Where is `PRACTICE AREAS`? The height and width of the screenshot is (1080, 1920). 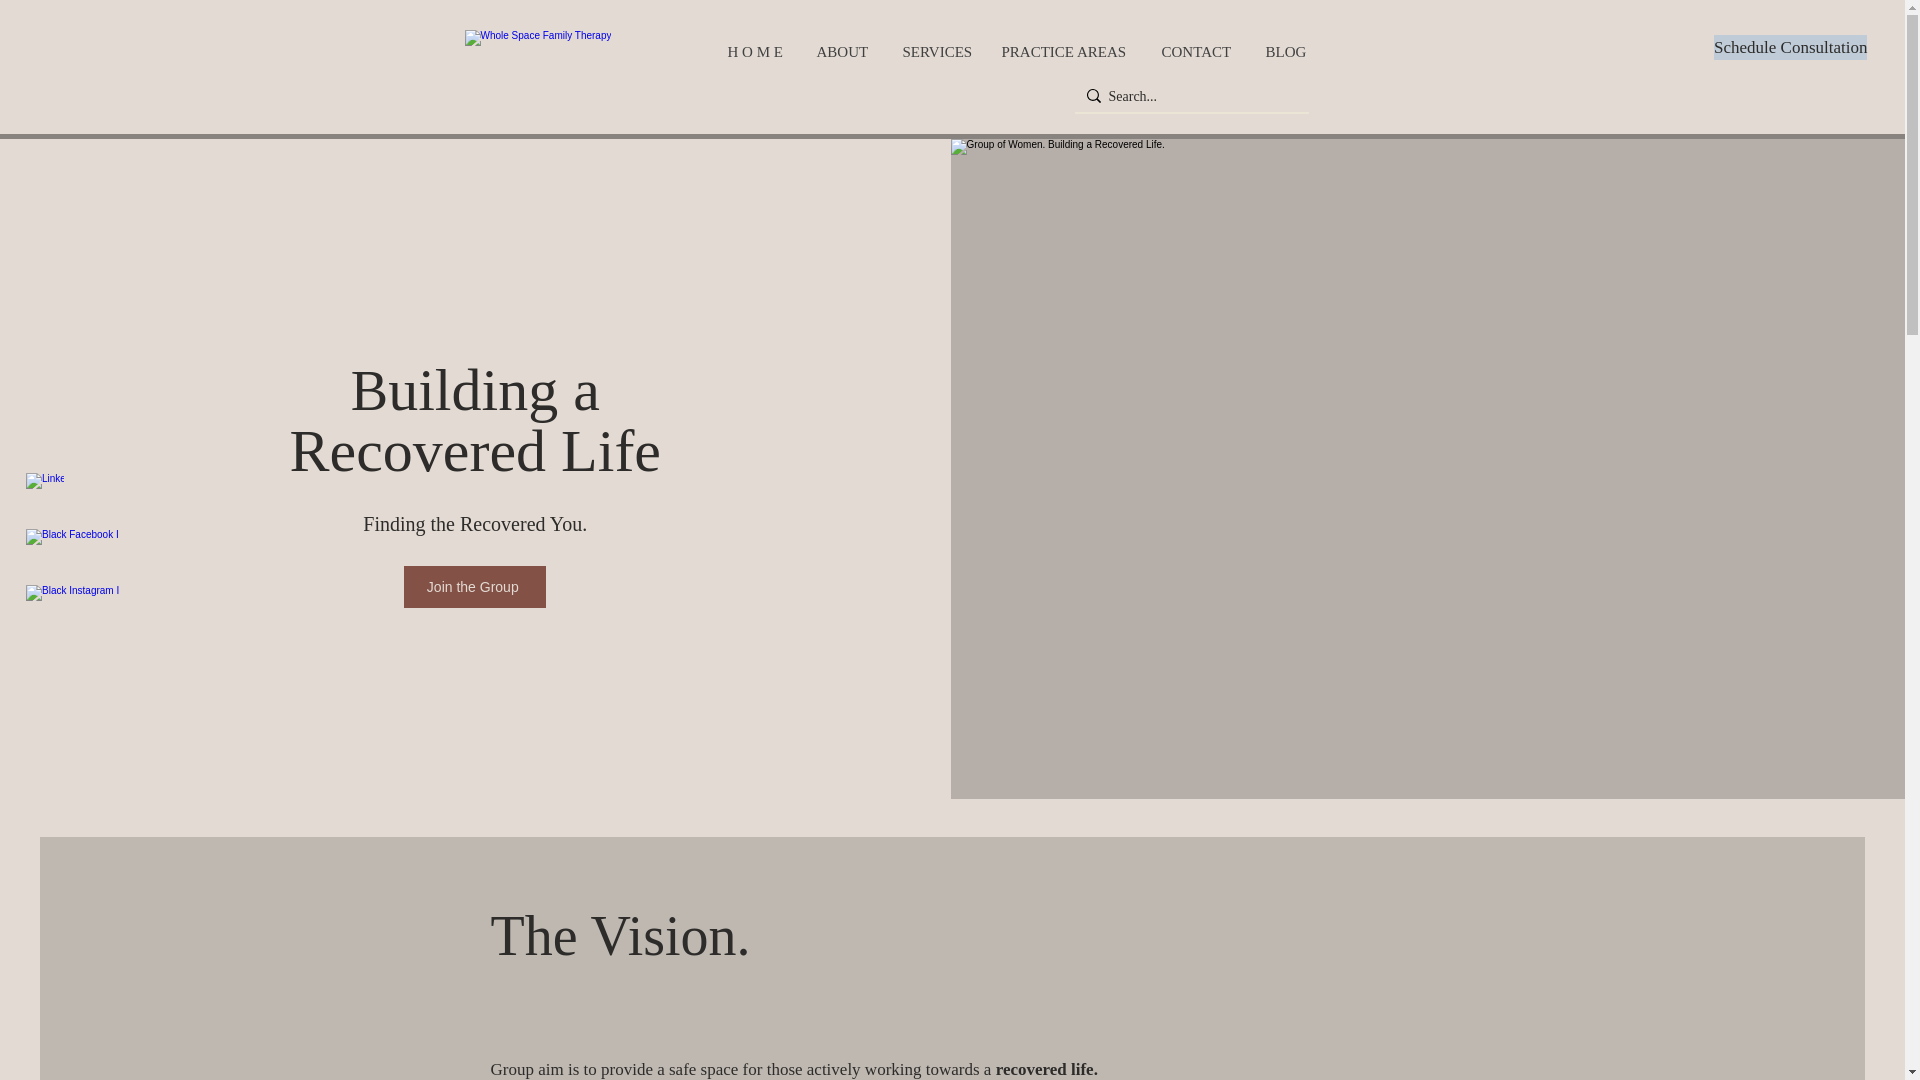
PRACTICE AREAS is located at coordinates (1066, 51).